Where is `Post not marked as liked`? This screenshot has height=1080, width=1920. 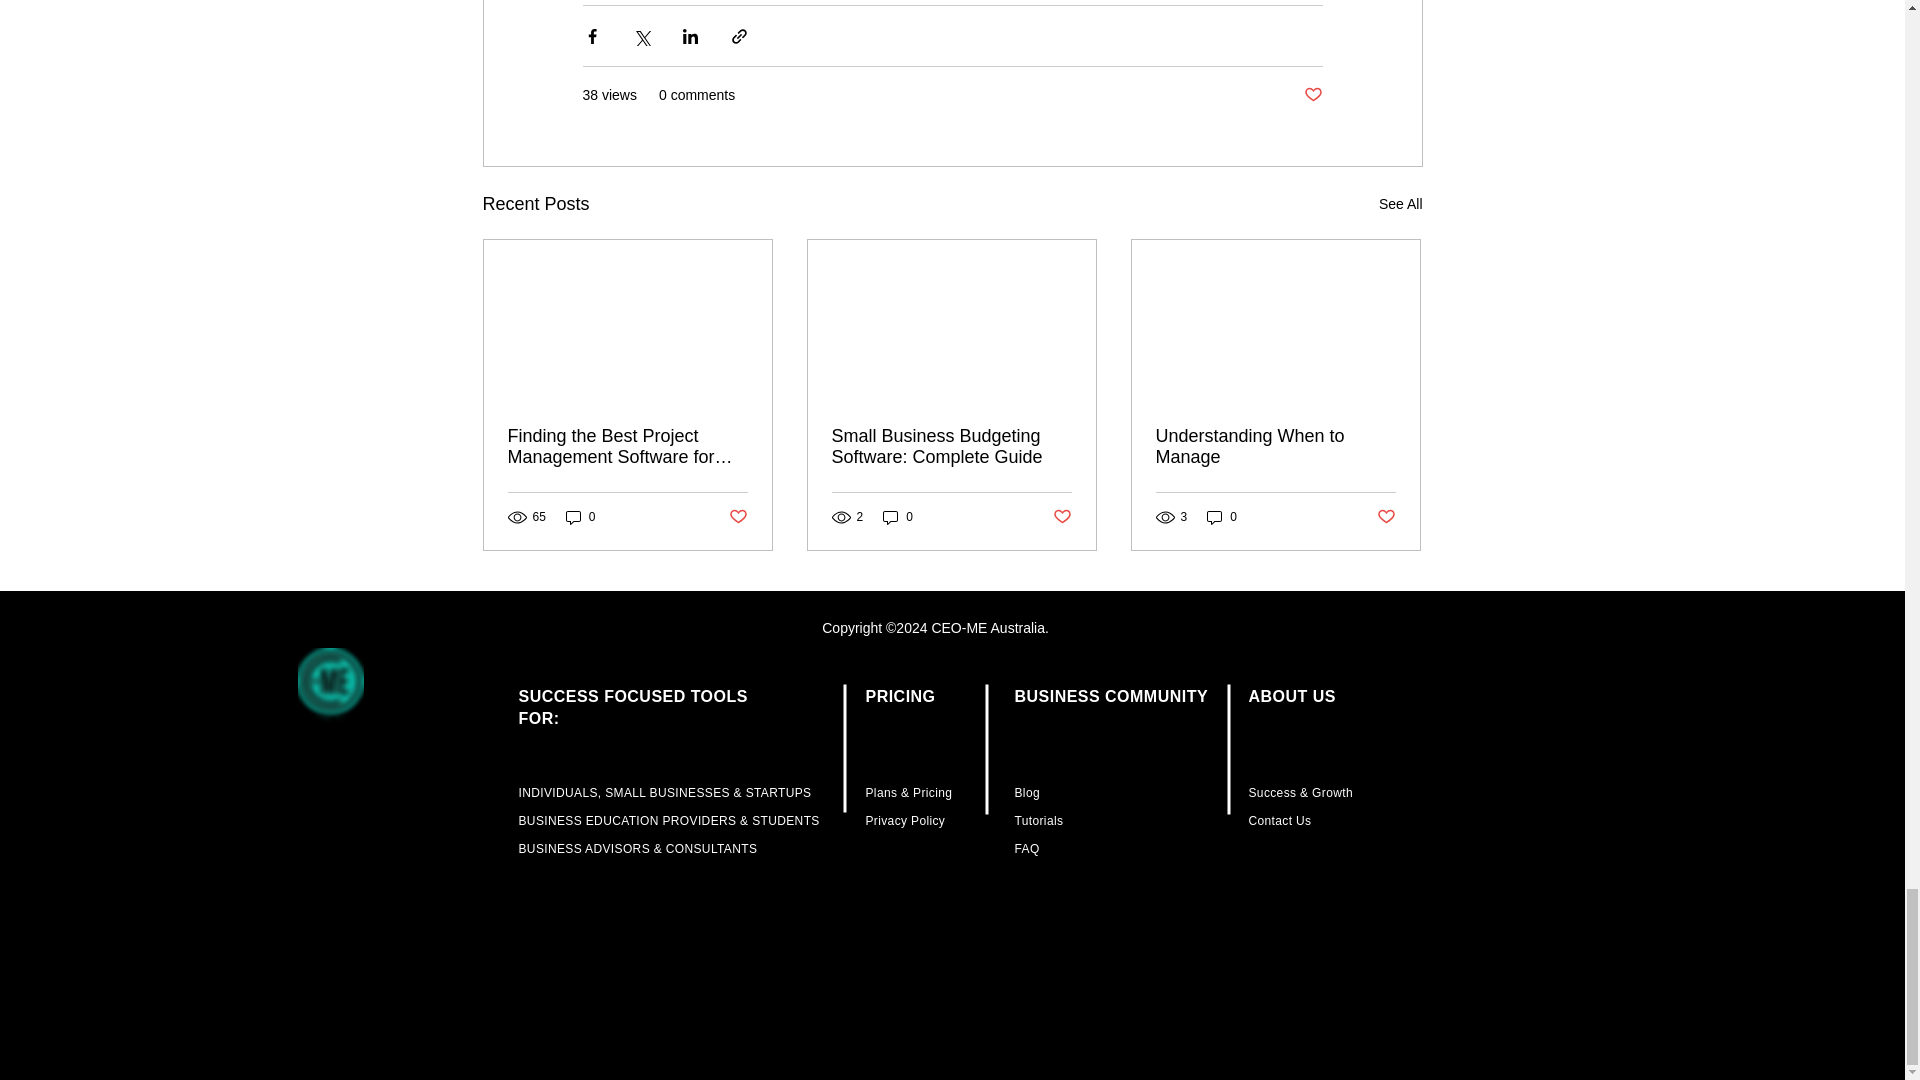 Post not marked as liked is located at coordinates (1062, 517).